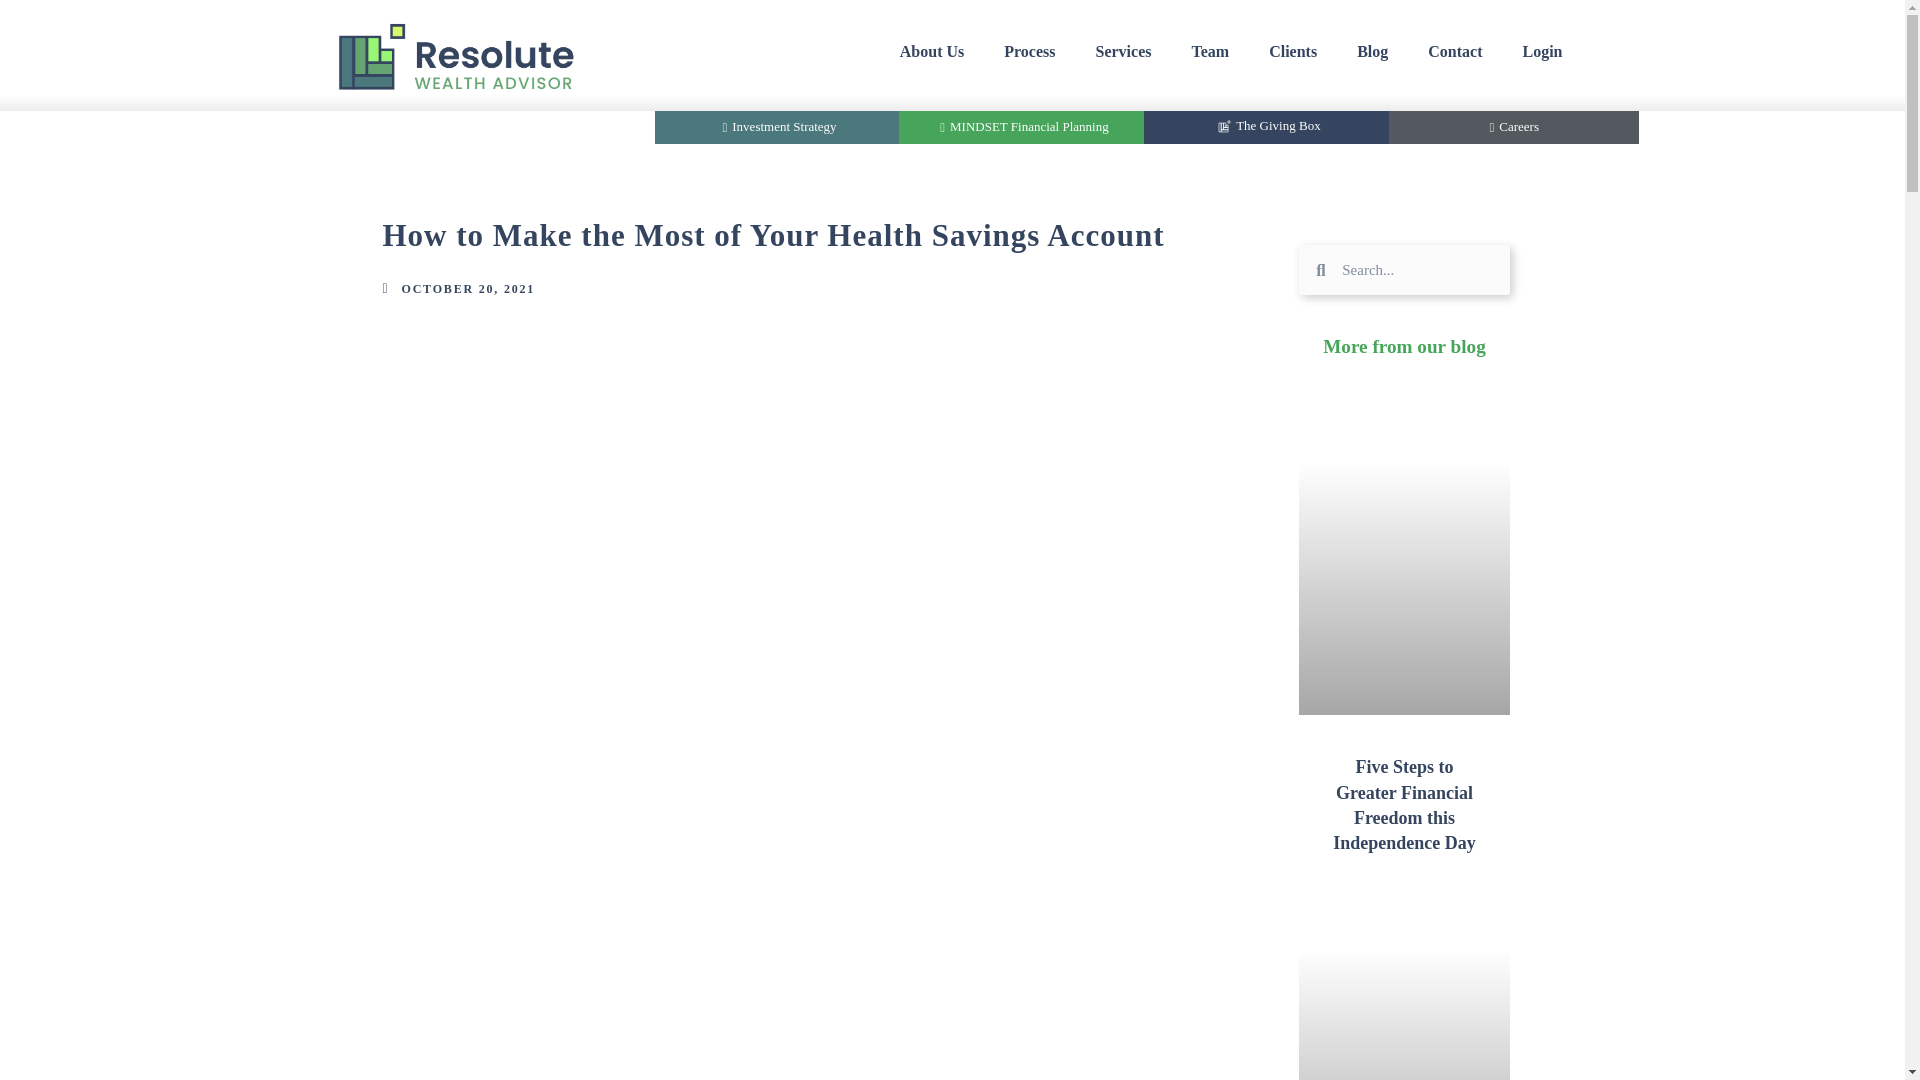  What do you see at coordinates (1123, 52) in the screenshot?
I see `Services` at bounding box center [1123, 52].